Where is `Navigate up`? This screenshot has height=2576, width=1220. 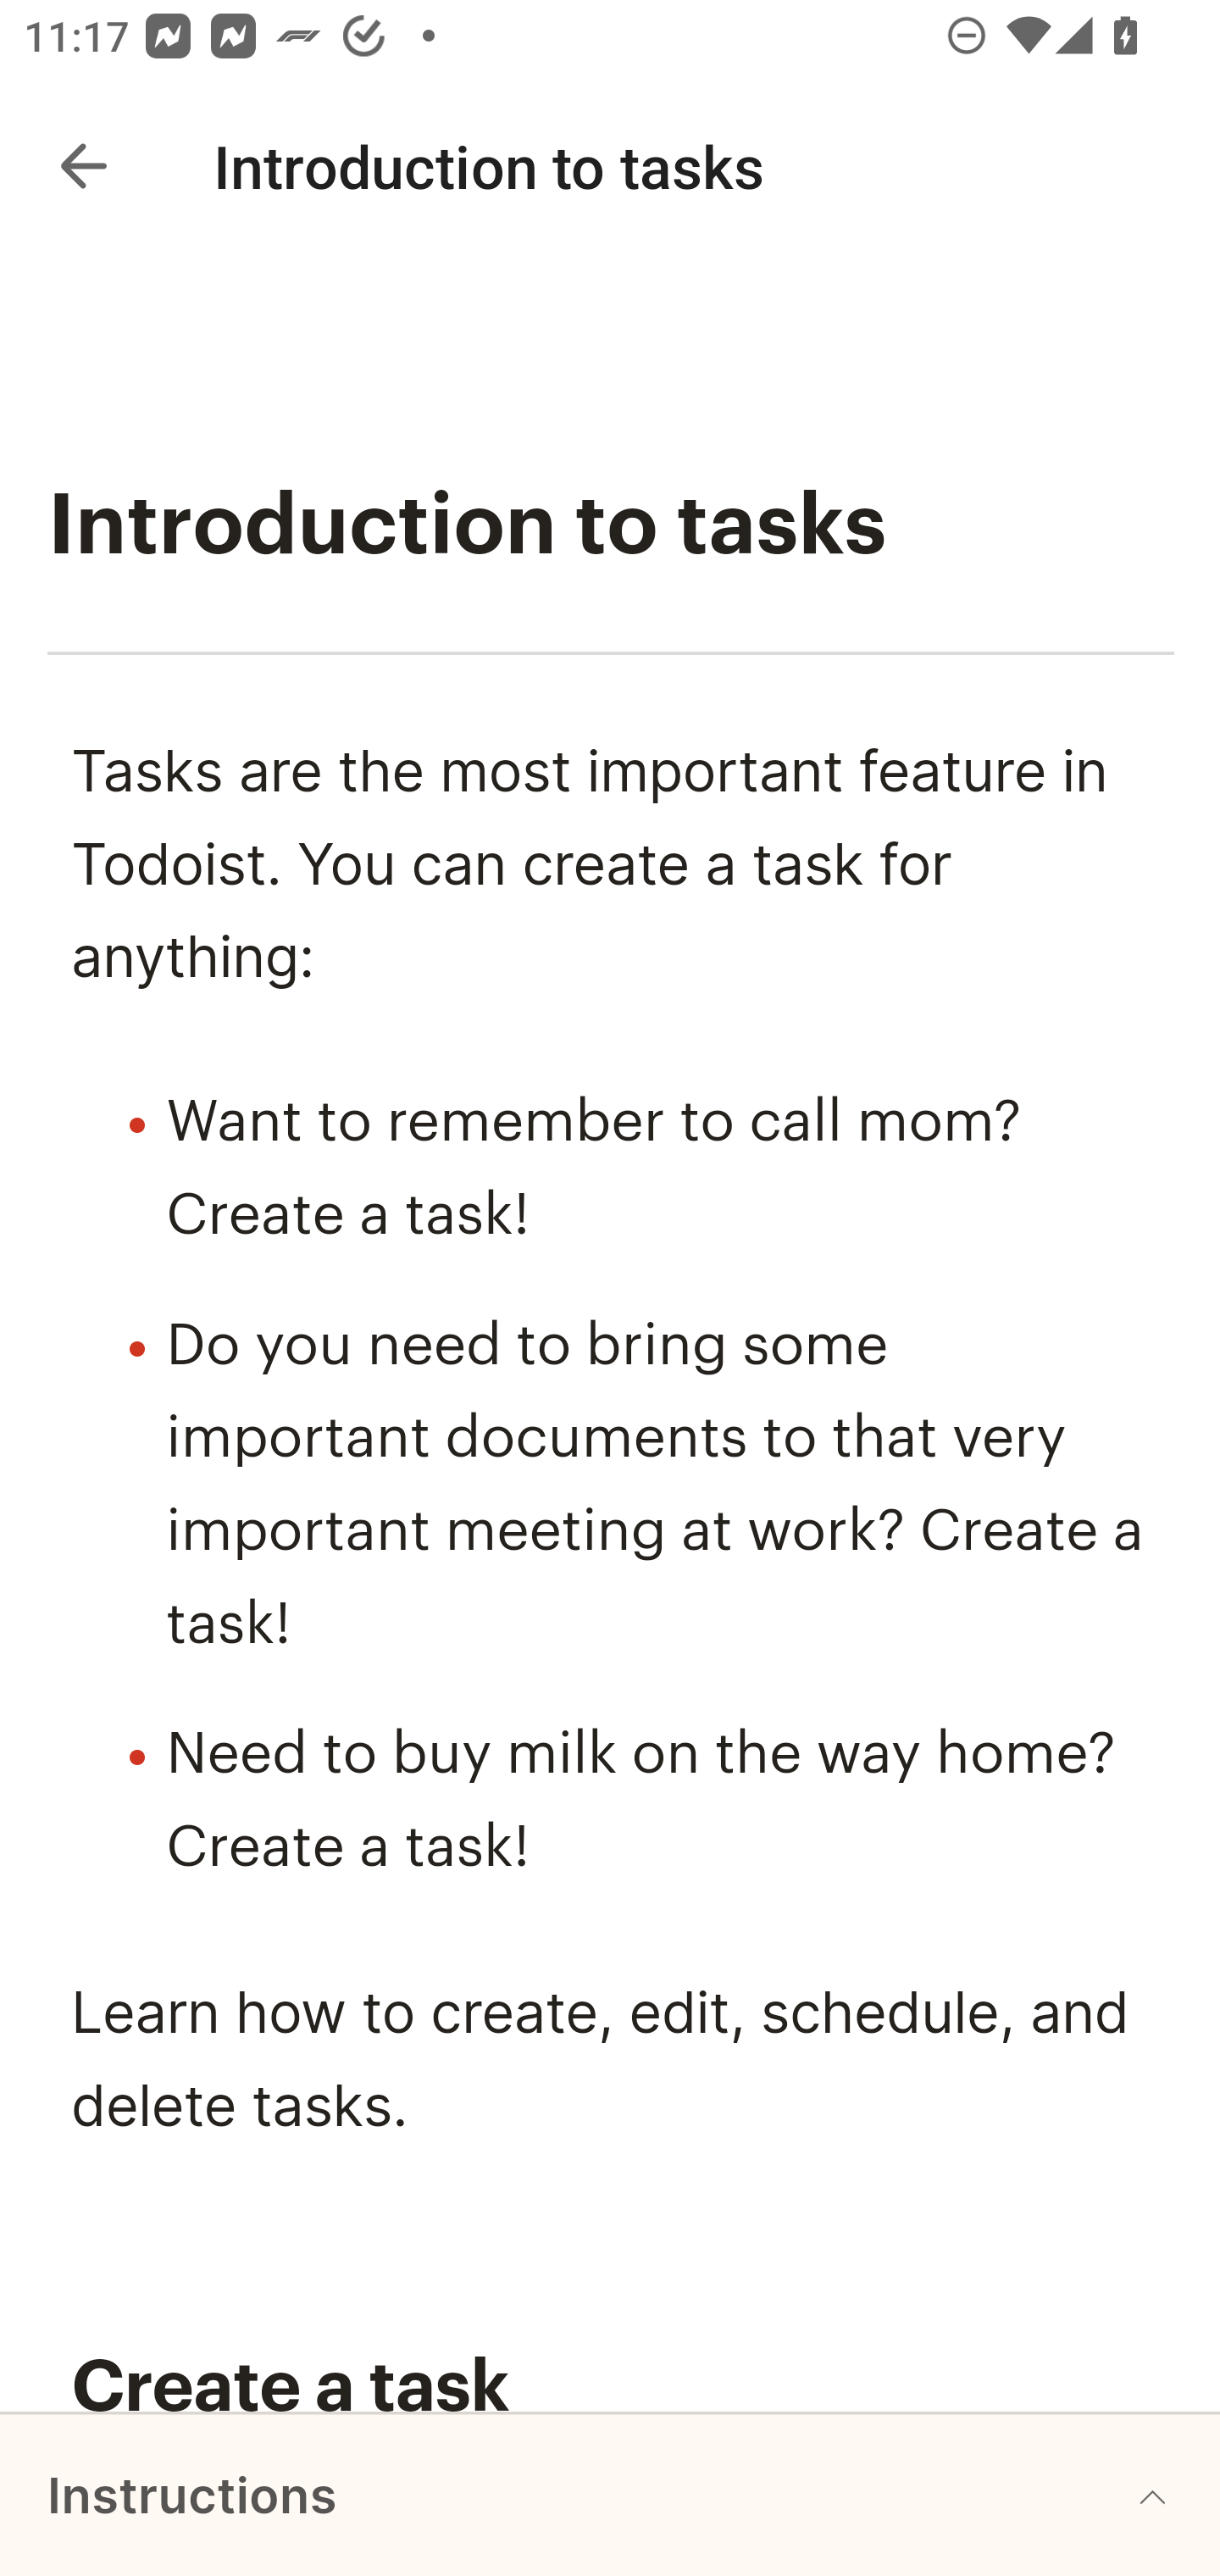
Navigate up is located at coordinates (83, 166).